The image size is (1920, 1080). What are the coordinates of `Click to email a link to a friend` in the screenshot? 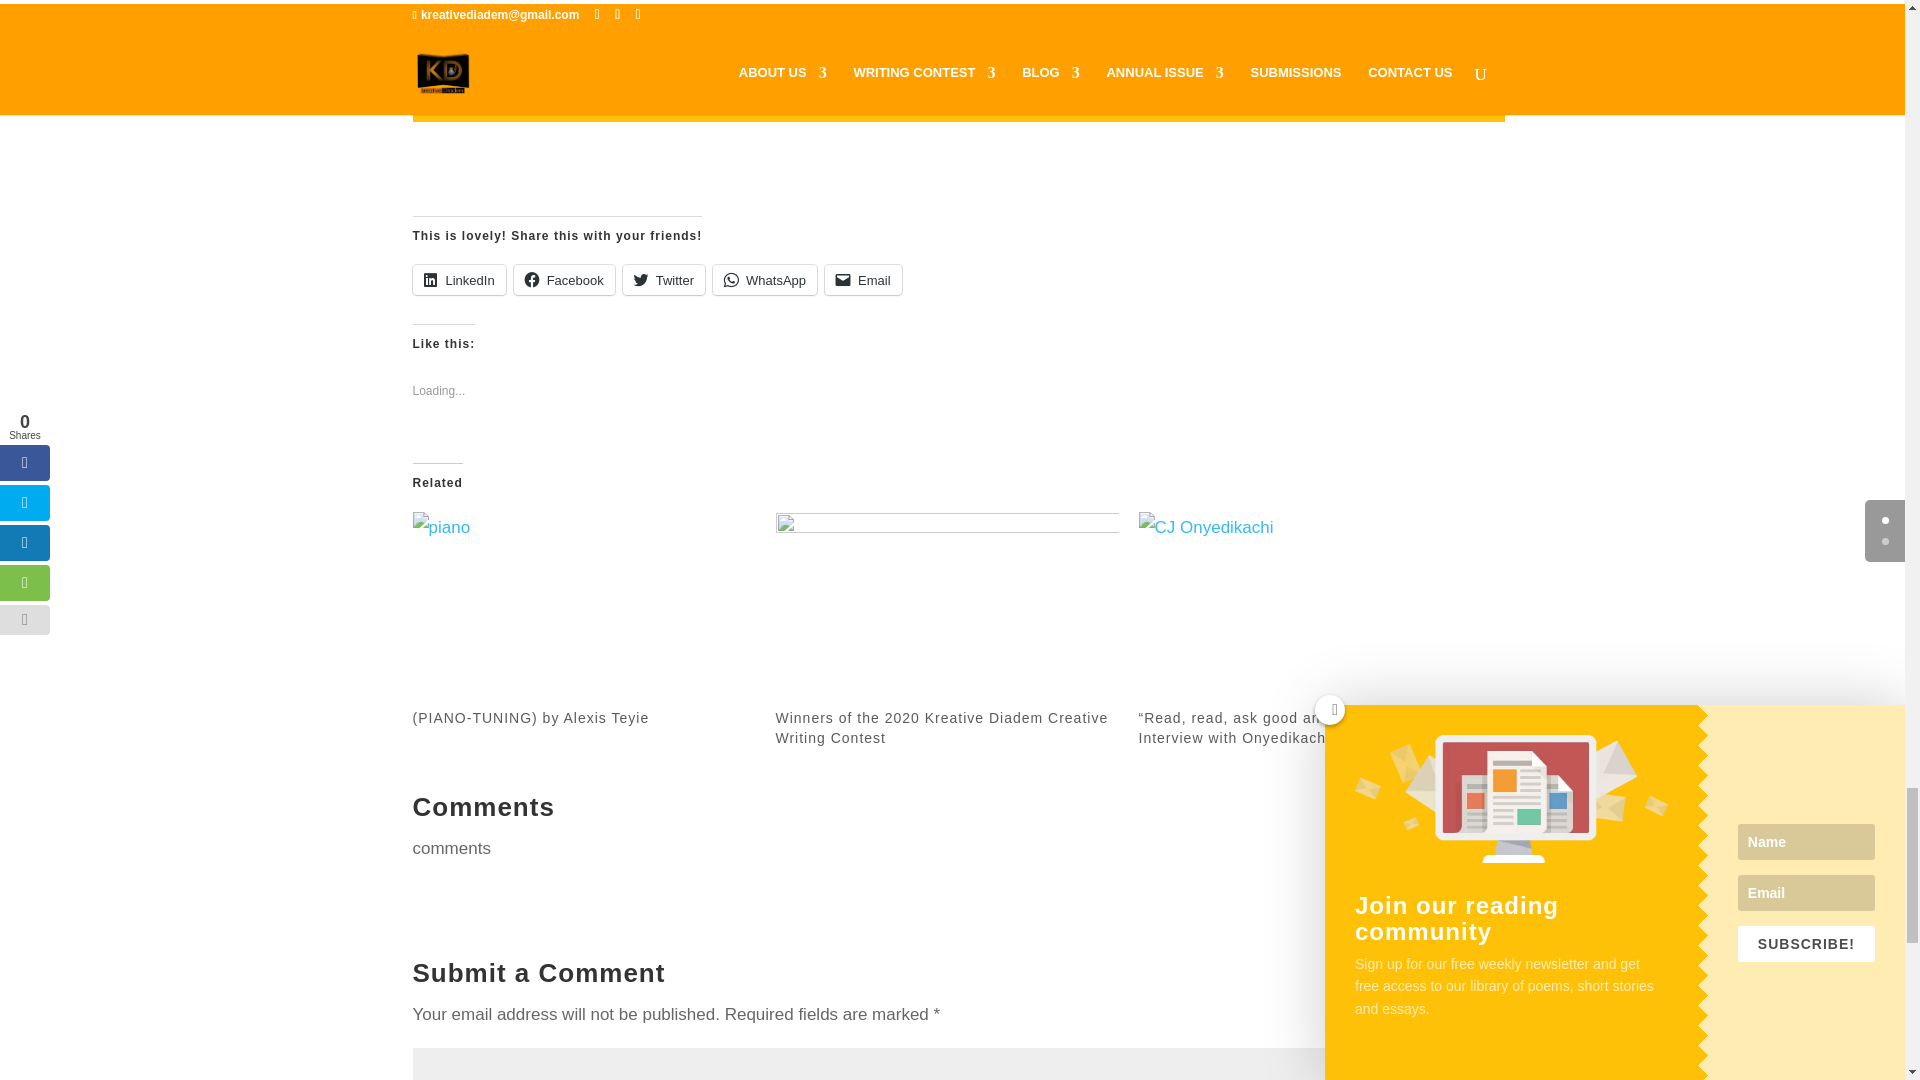 It's located at (864, 279).